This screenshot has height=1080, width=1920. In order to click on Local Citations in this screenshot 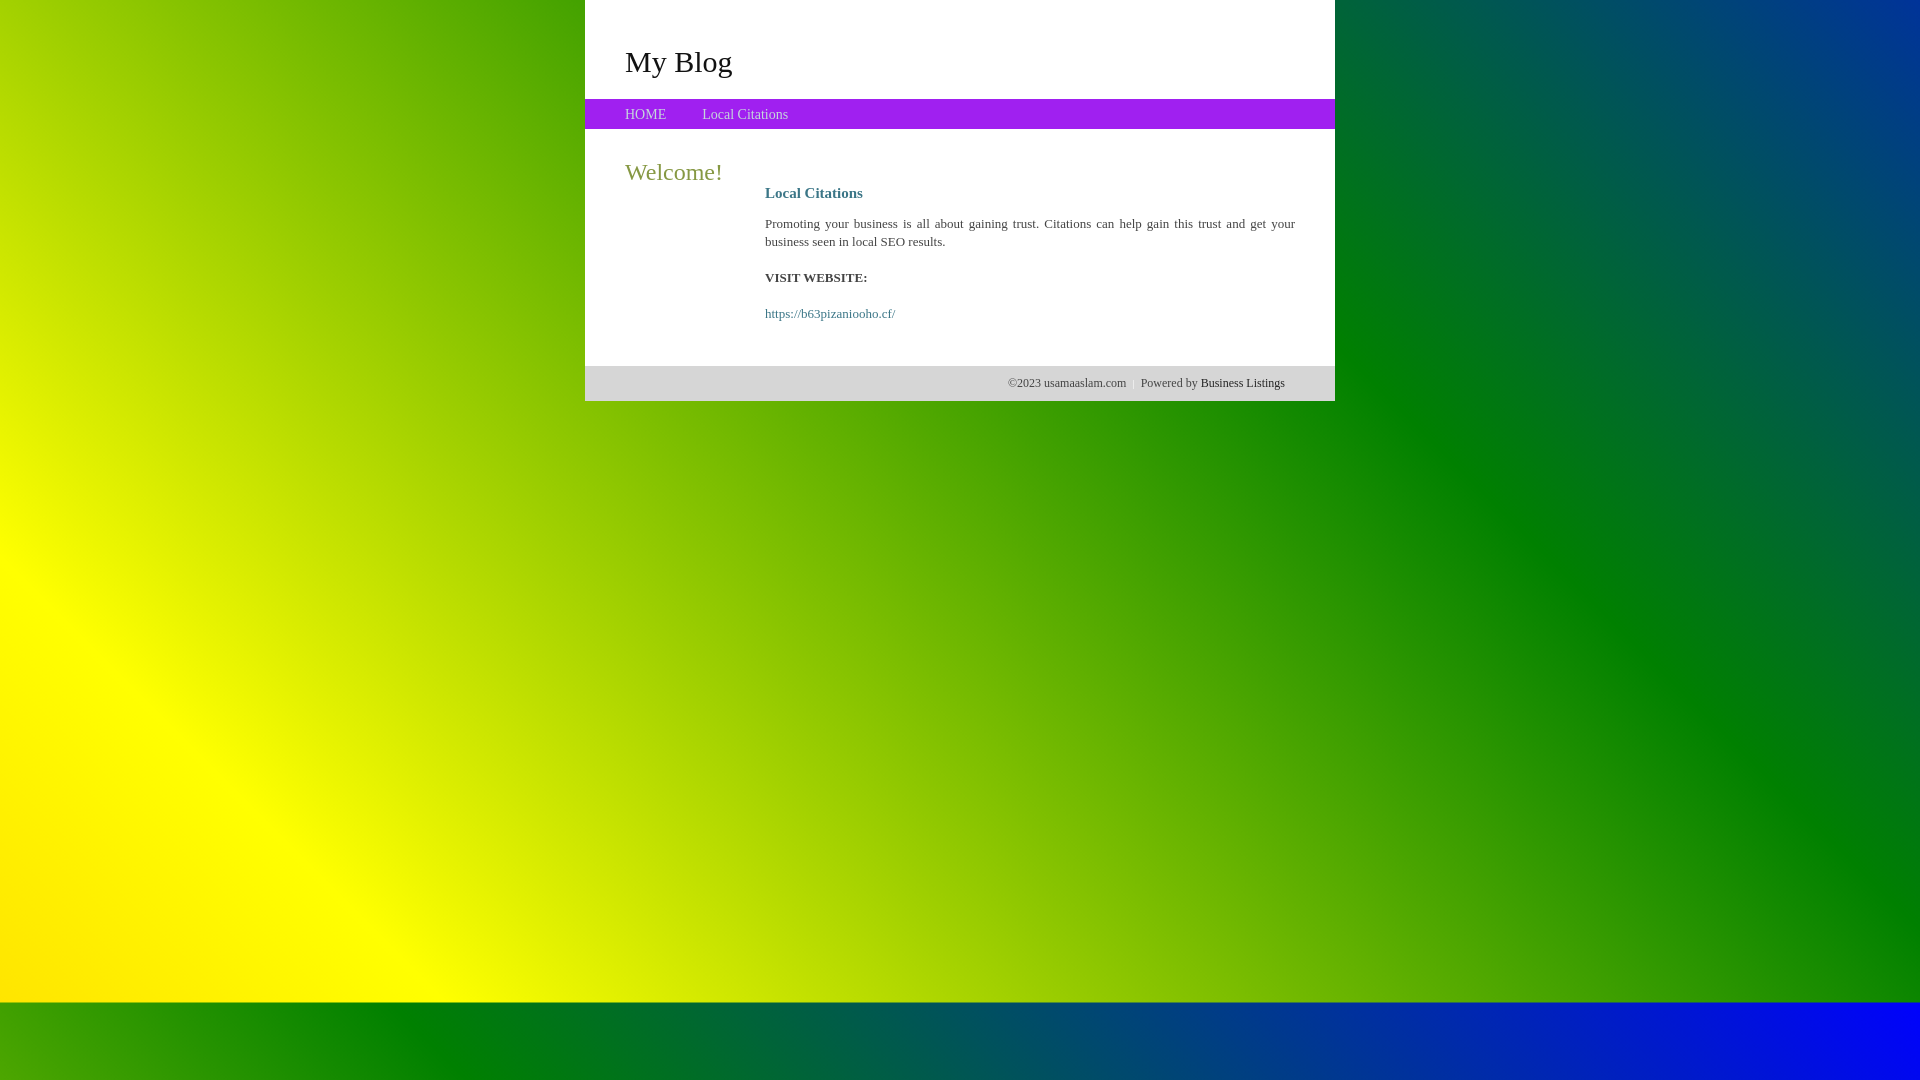, I will do `click(745, 114)`.